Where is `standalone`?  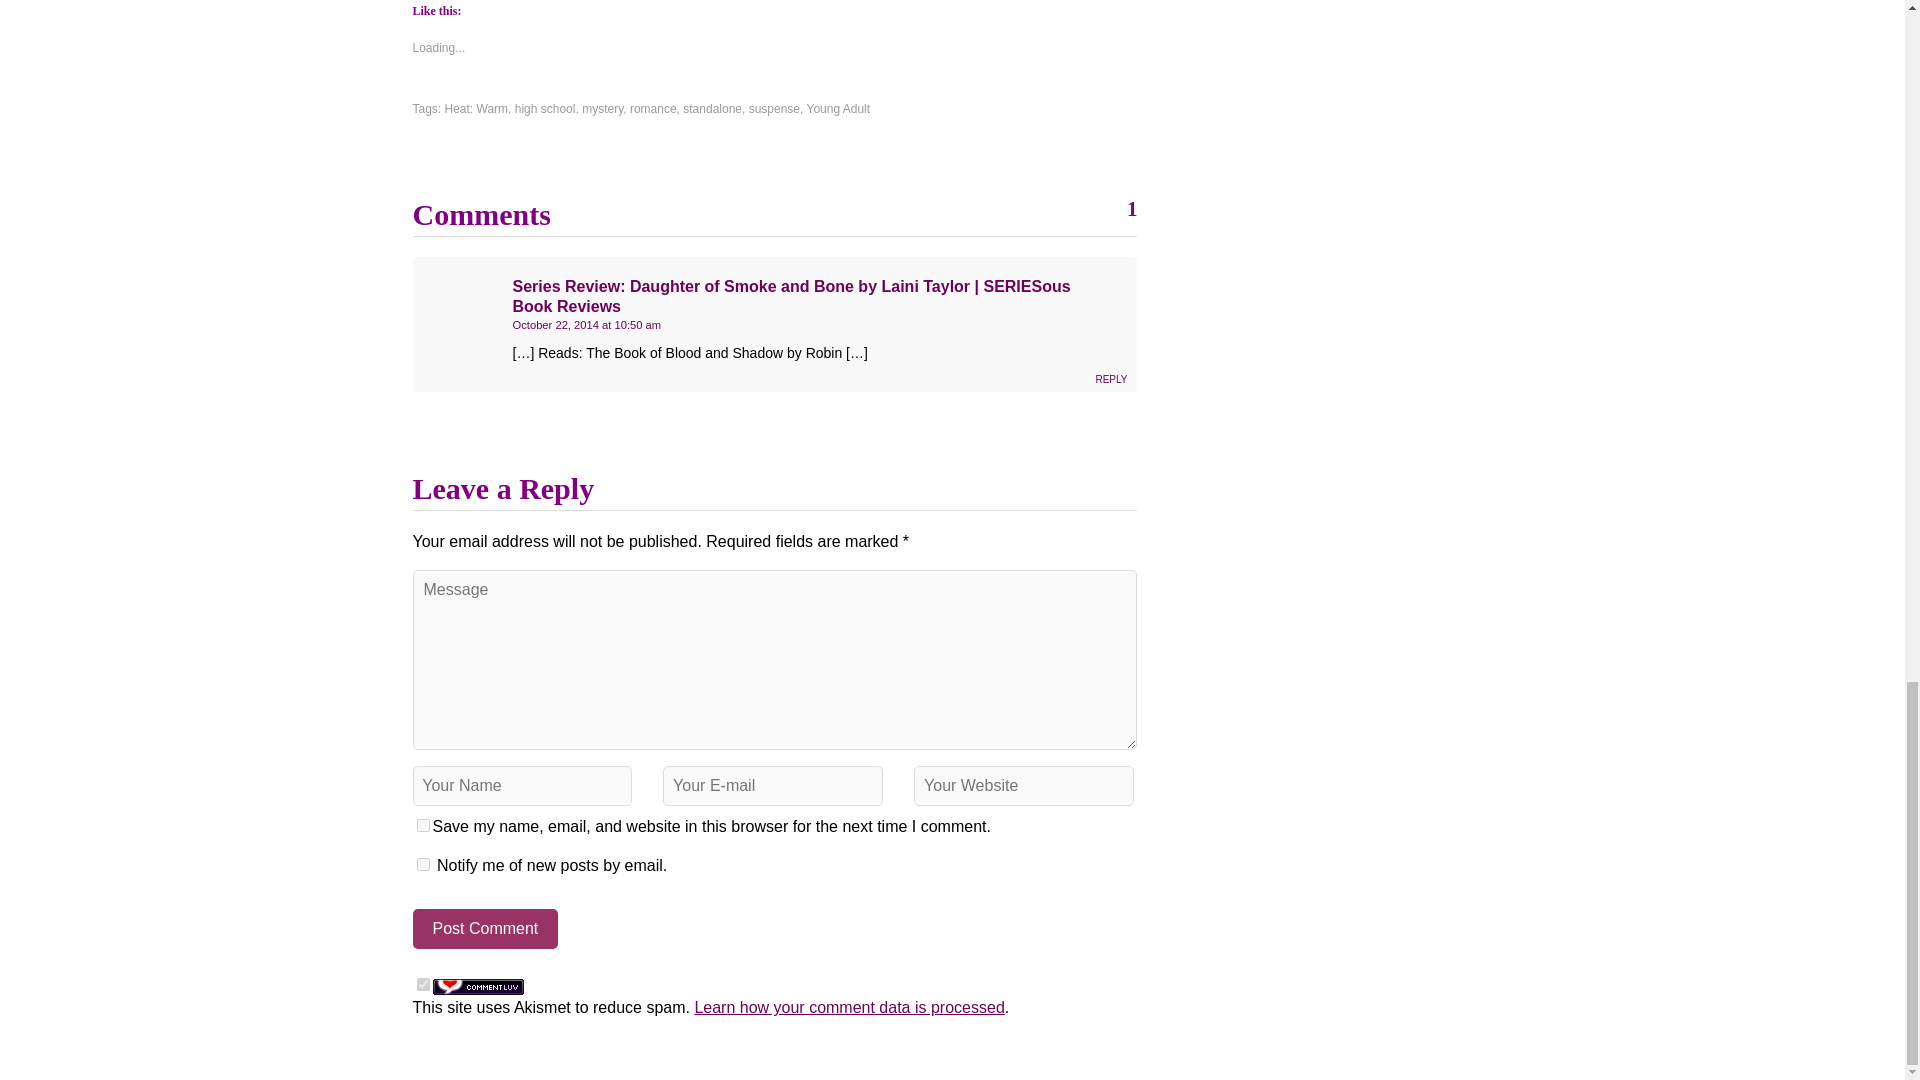
standalone is located at coordinates (712, 108).